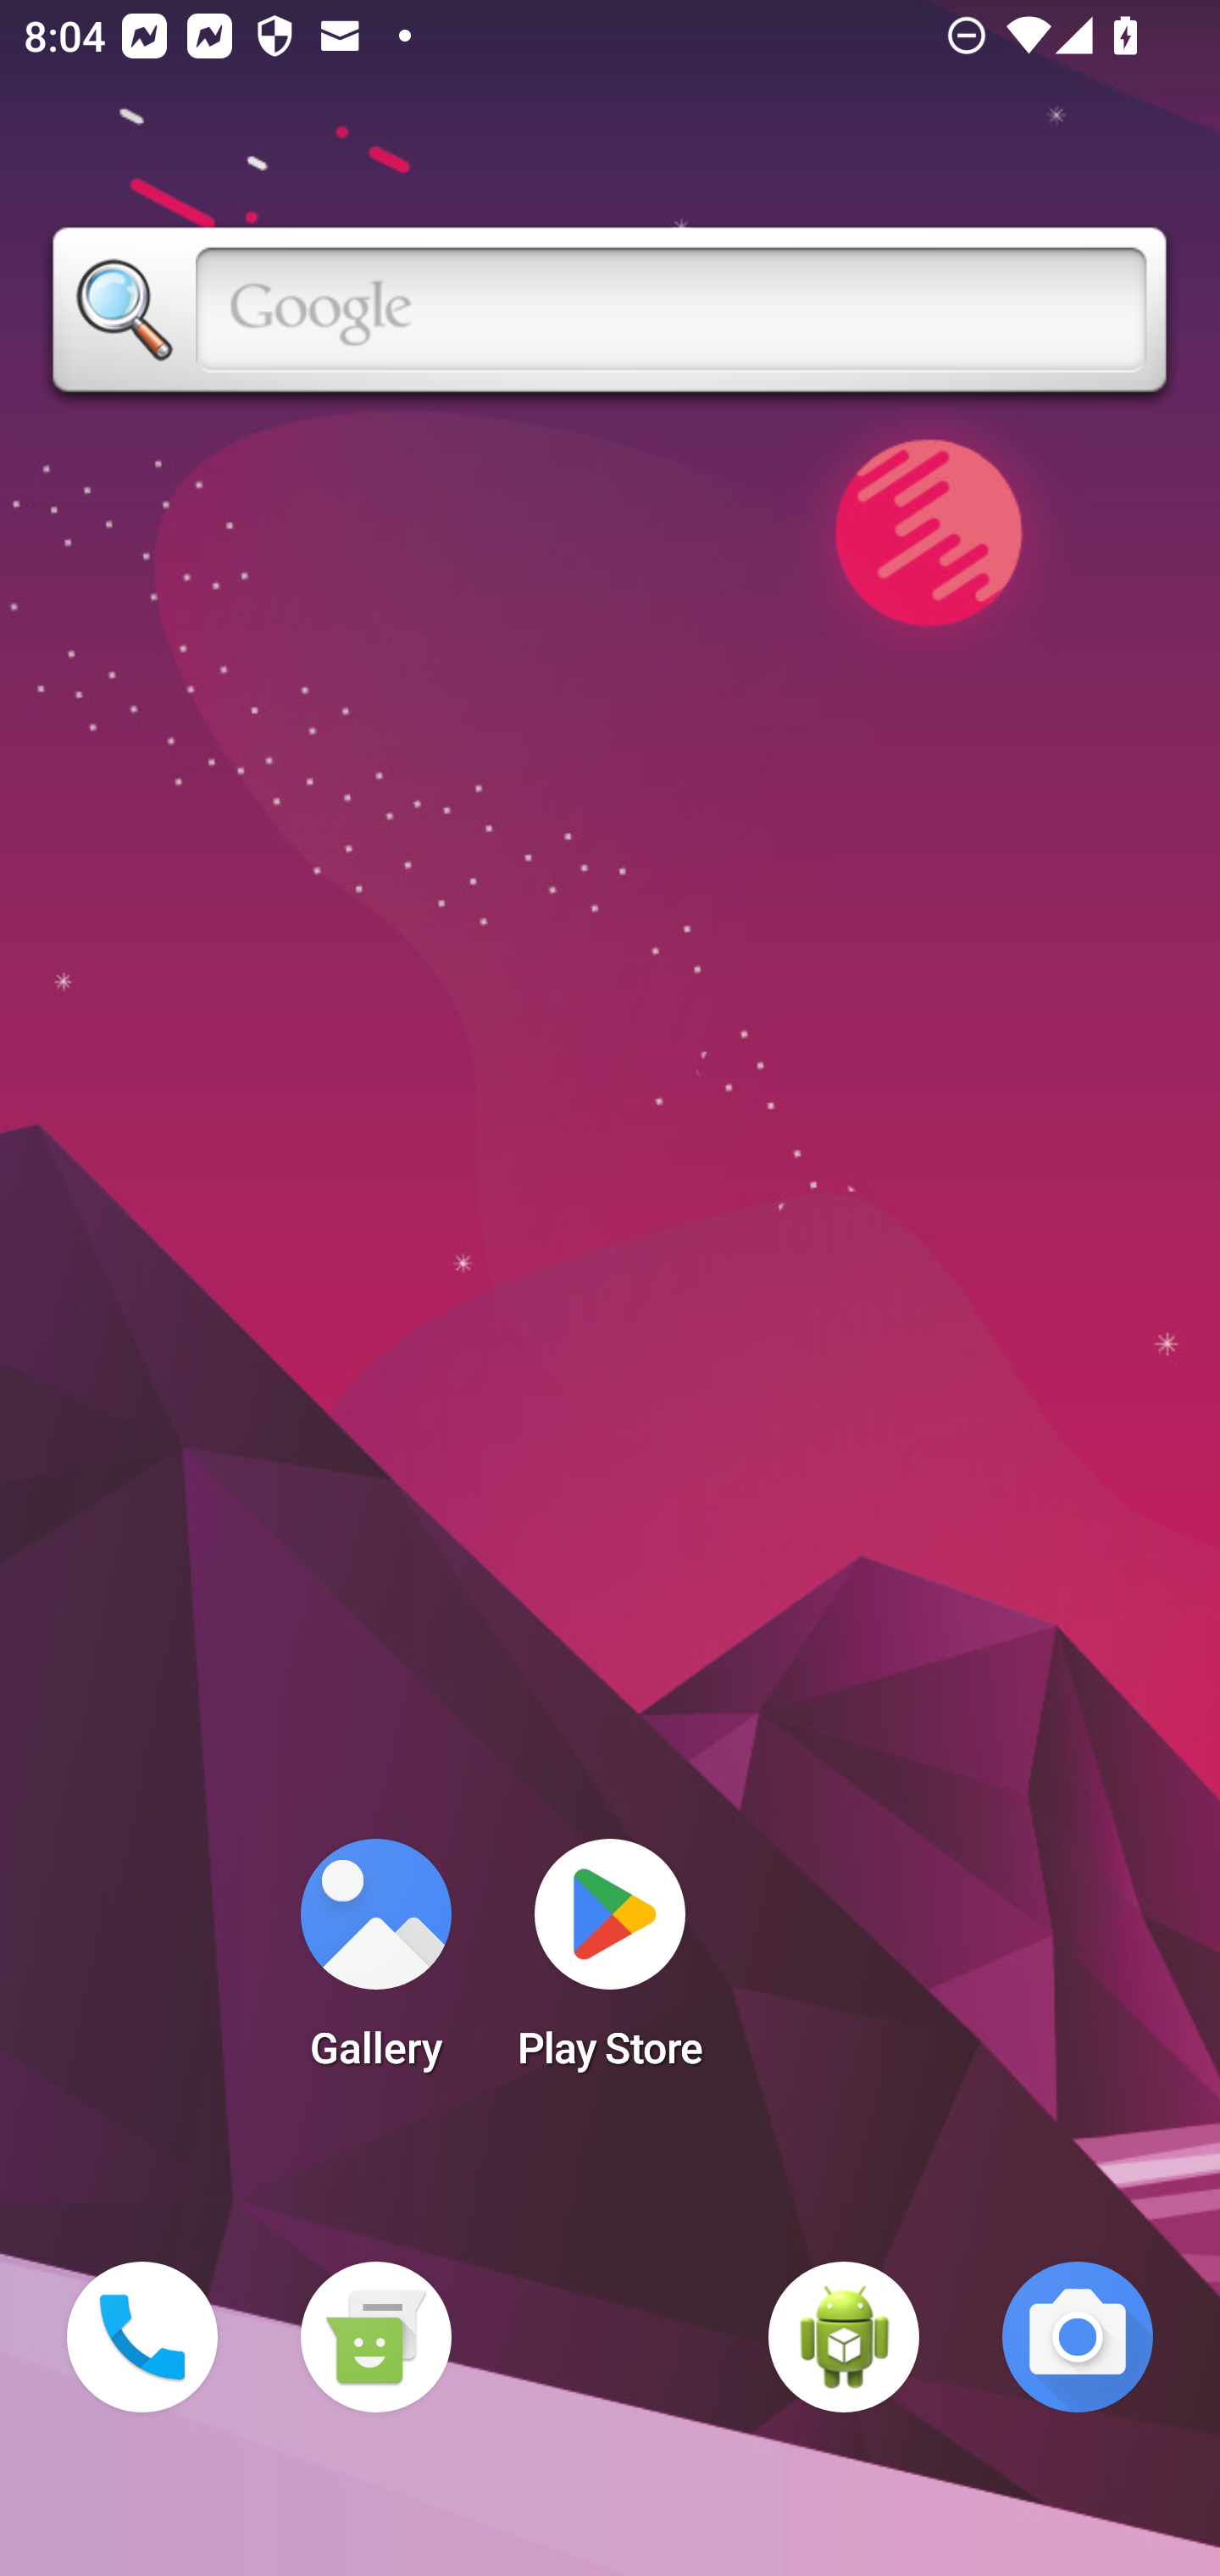 This screenshot has width=1220, height=2576. I want to click on WebView Browser Tester, so click(844, 2337).